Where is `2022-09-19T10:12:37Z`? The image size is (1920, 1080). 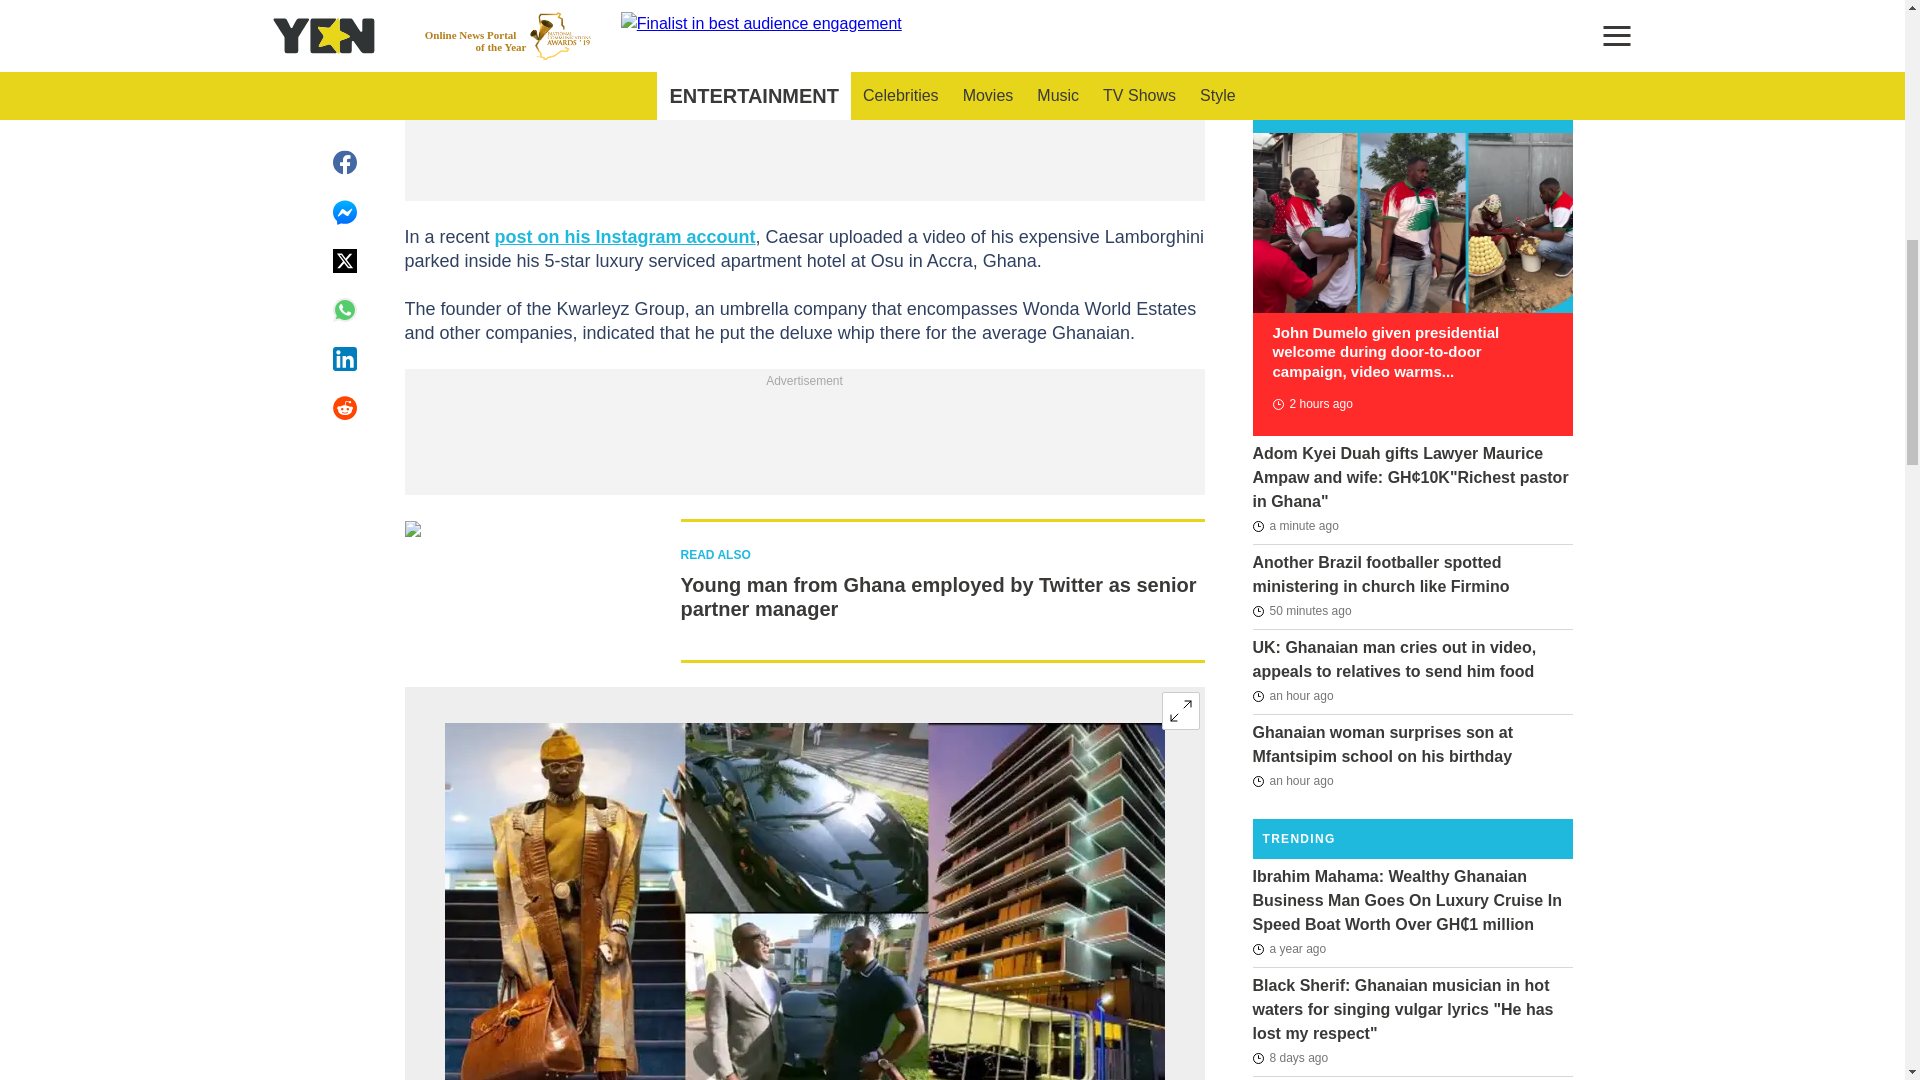 2022-09-19T10:12:37Z is located at coordinates (1288, 949).